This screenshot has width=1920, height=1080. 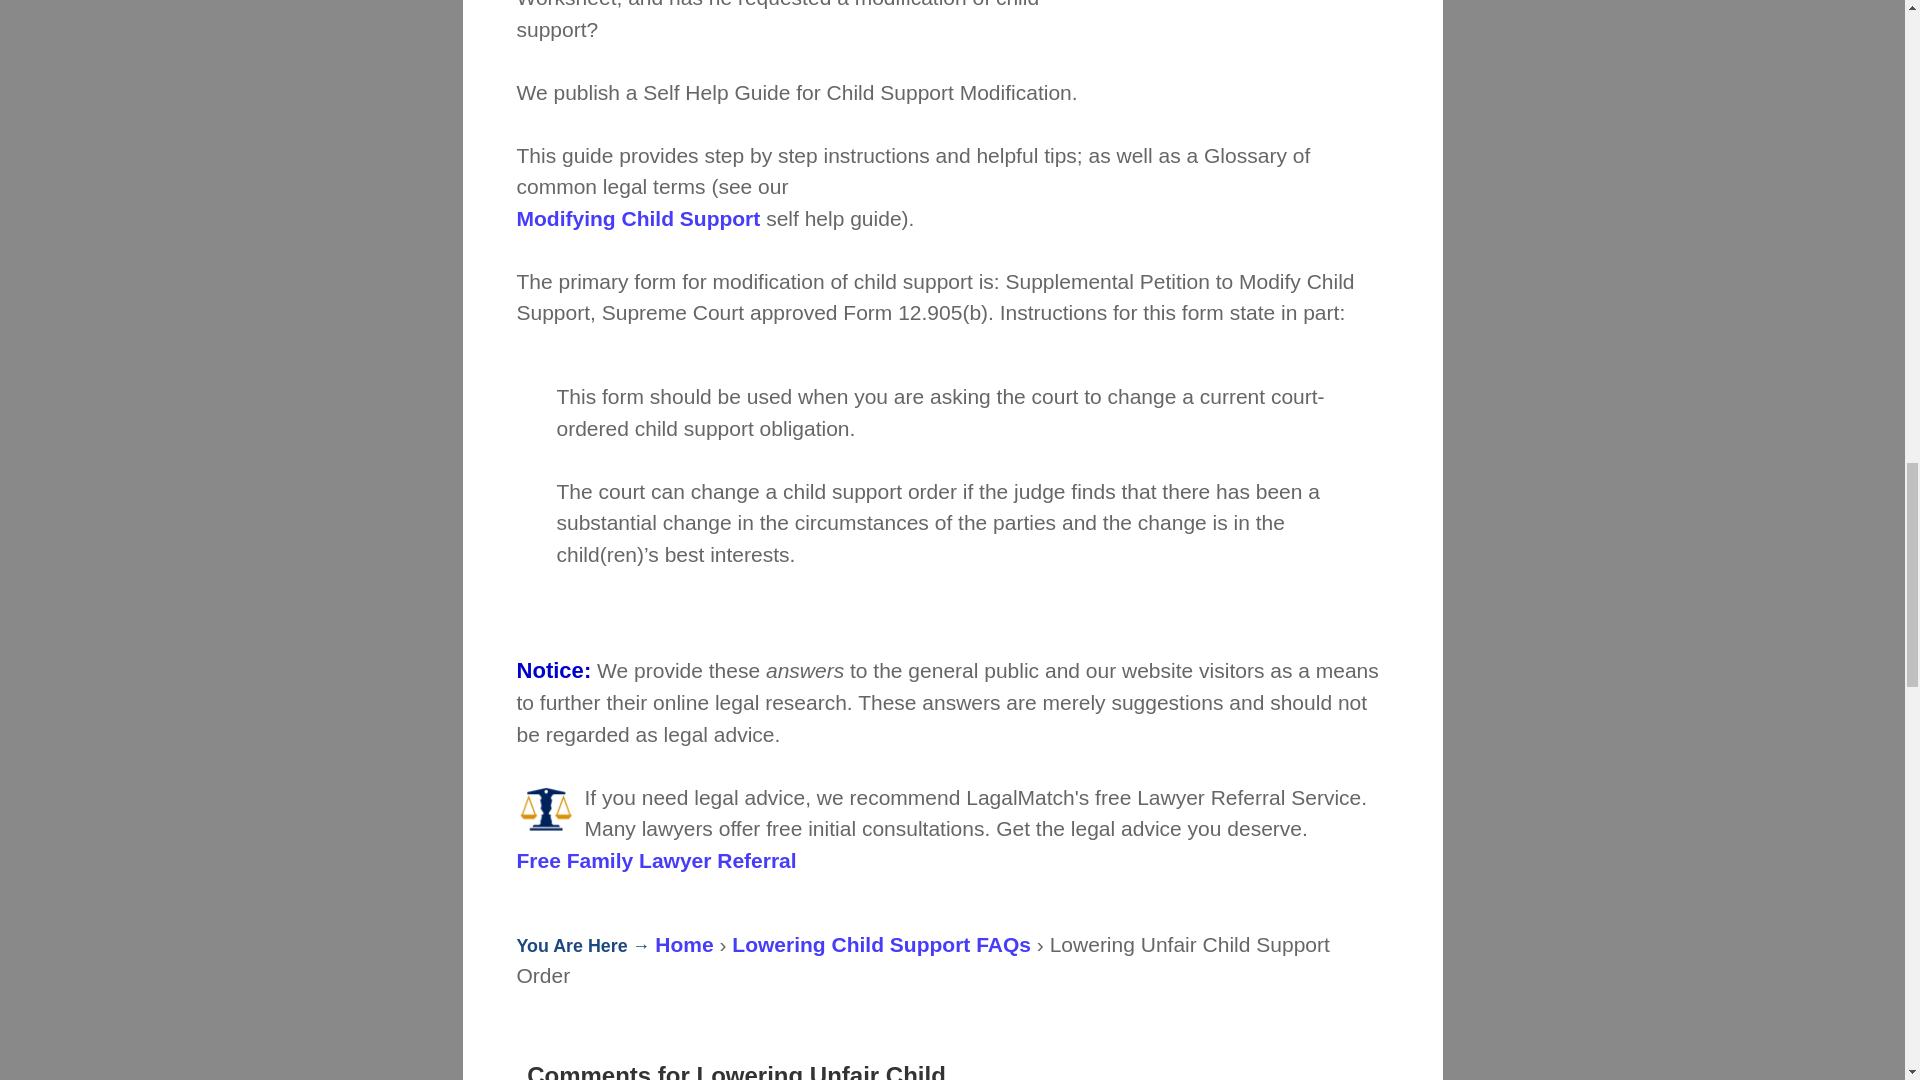 I want to click on Modifying Child Support, so click(x=638, y=218).